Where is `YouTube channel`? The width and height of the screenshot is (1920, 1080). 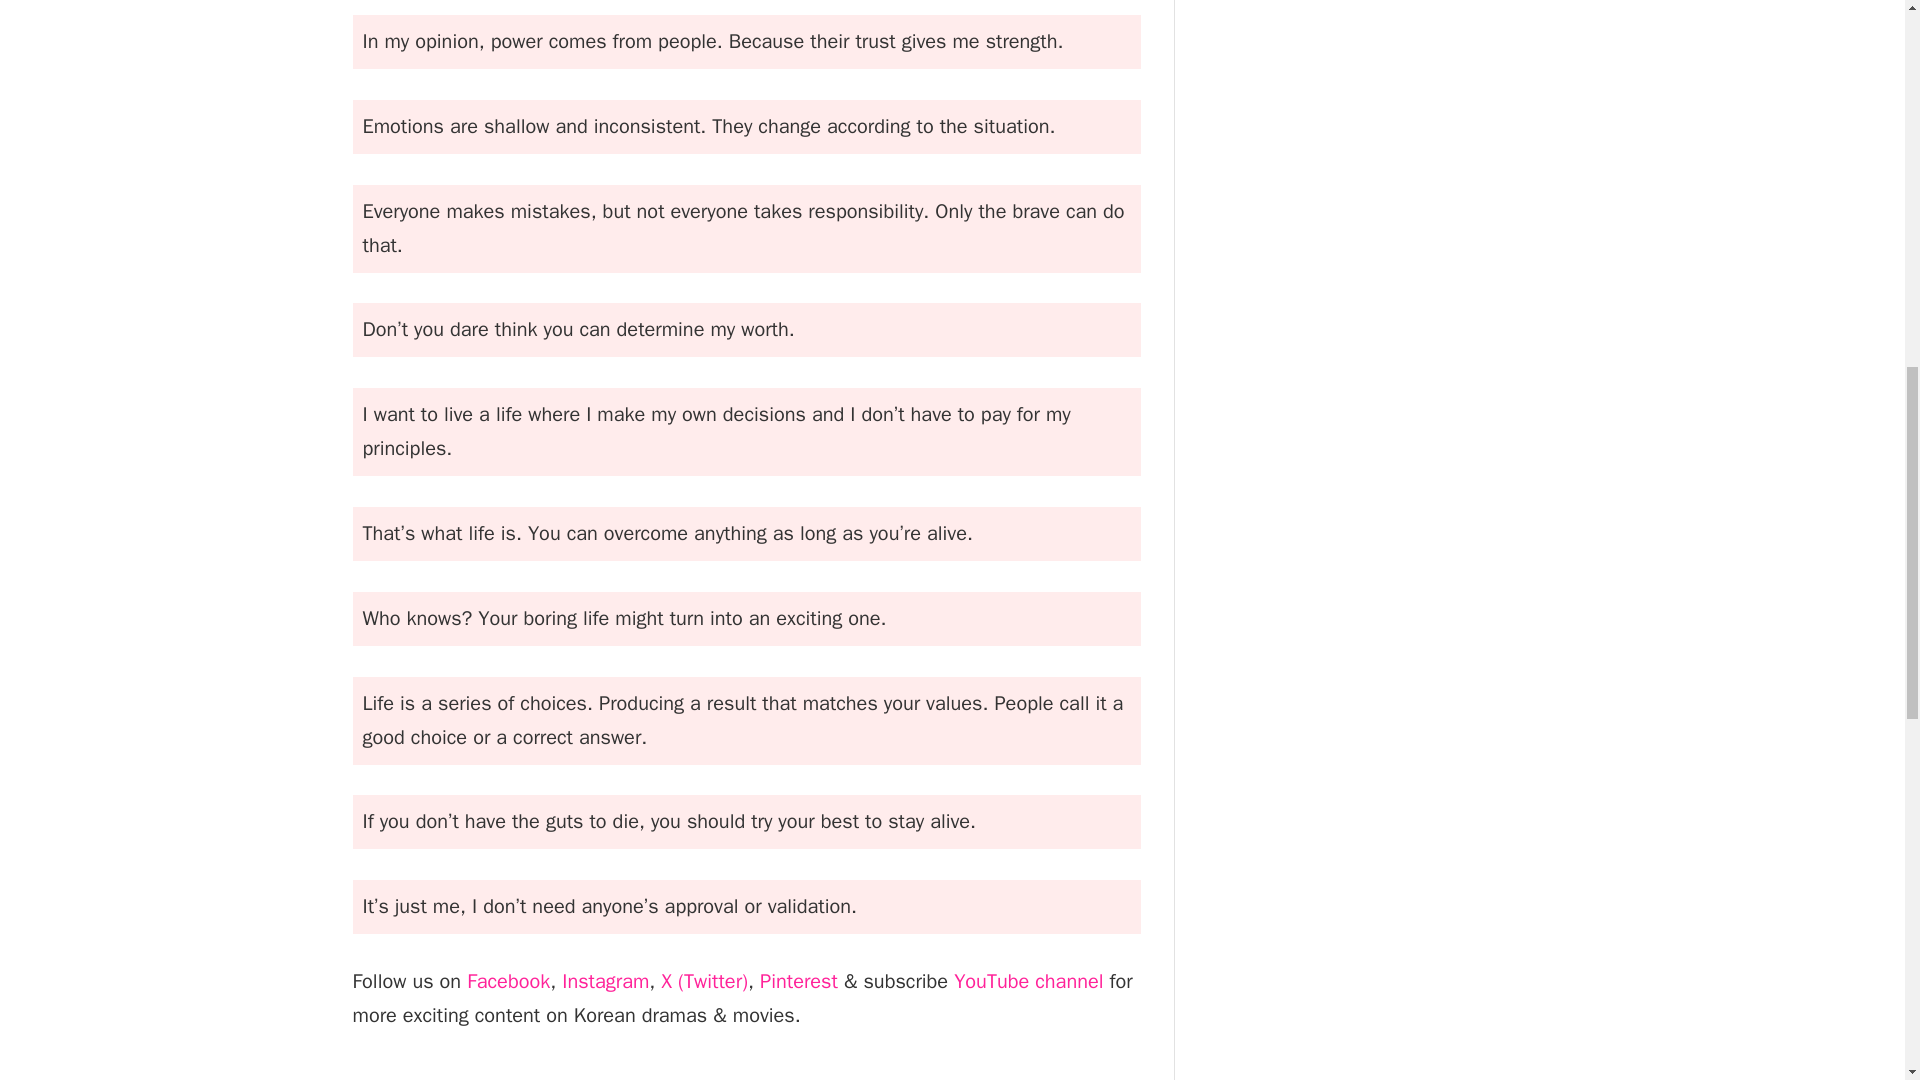
YouTube channel is located at coordinates (1028, 980).